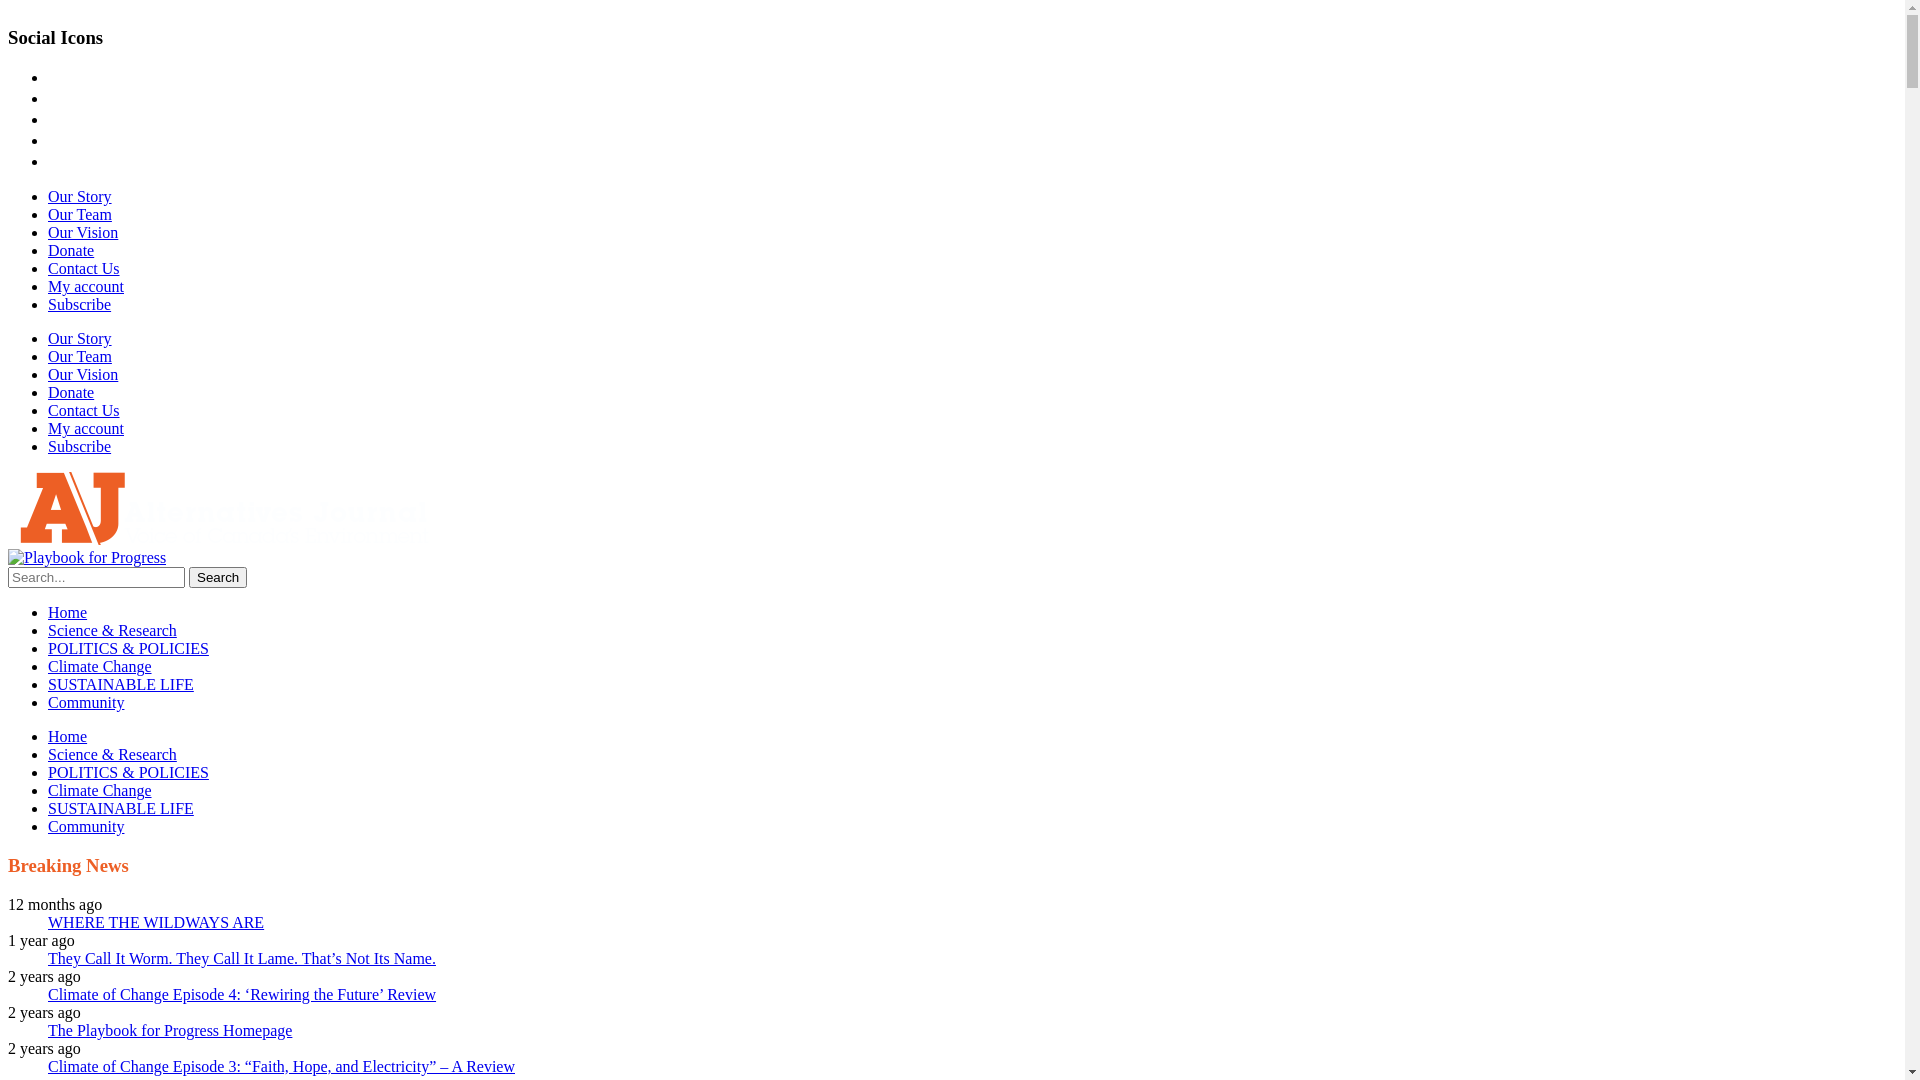 The width and height of the screenshot is (1920, 1080). Describe the element at coordinates (83, 232) in the screenshot. I see `Our Vision` at that location.